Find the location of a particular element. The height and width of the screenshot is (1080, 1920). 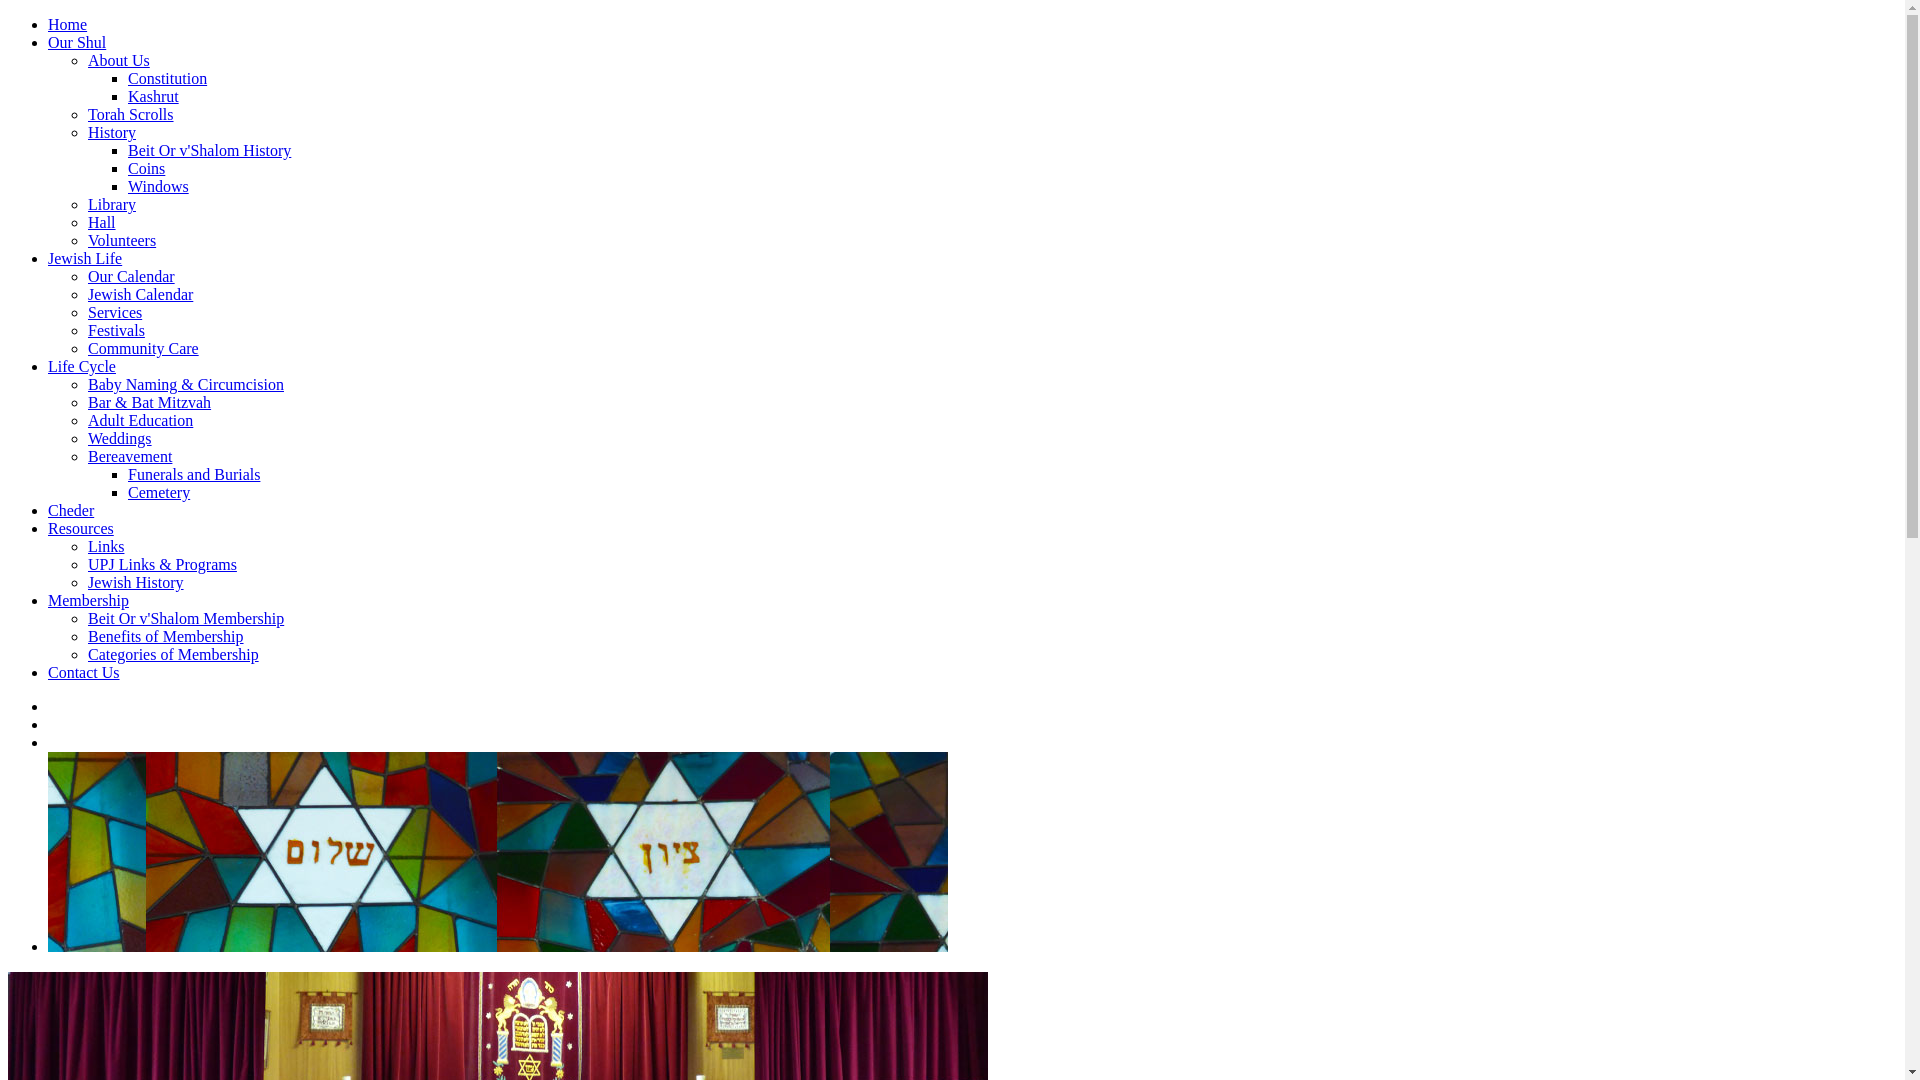

Baby Naming & Circumcision is located at coordinates (186, 384).